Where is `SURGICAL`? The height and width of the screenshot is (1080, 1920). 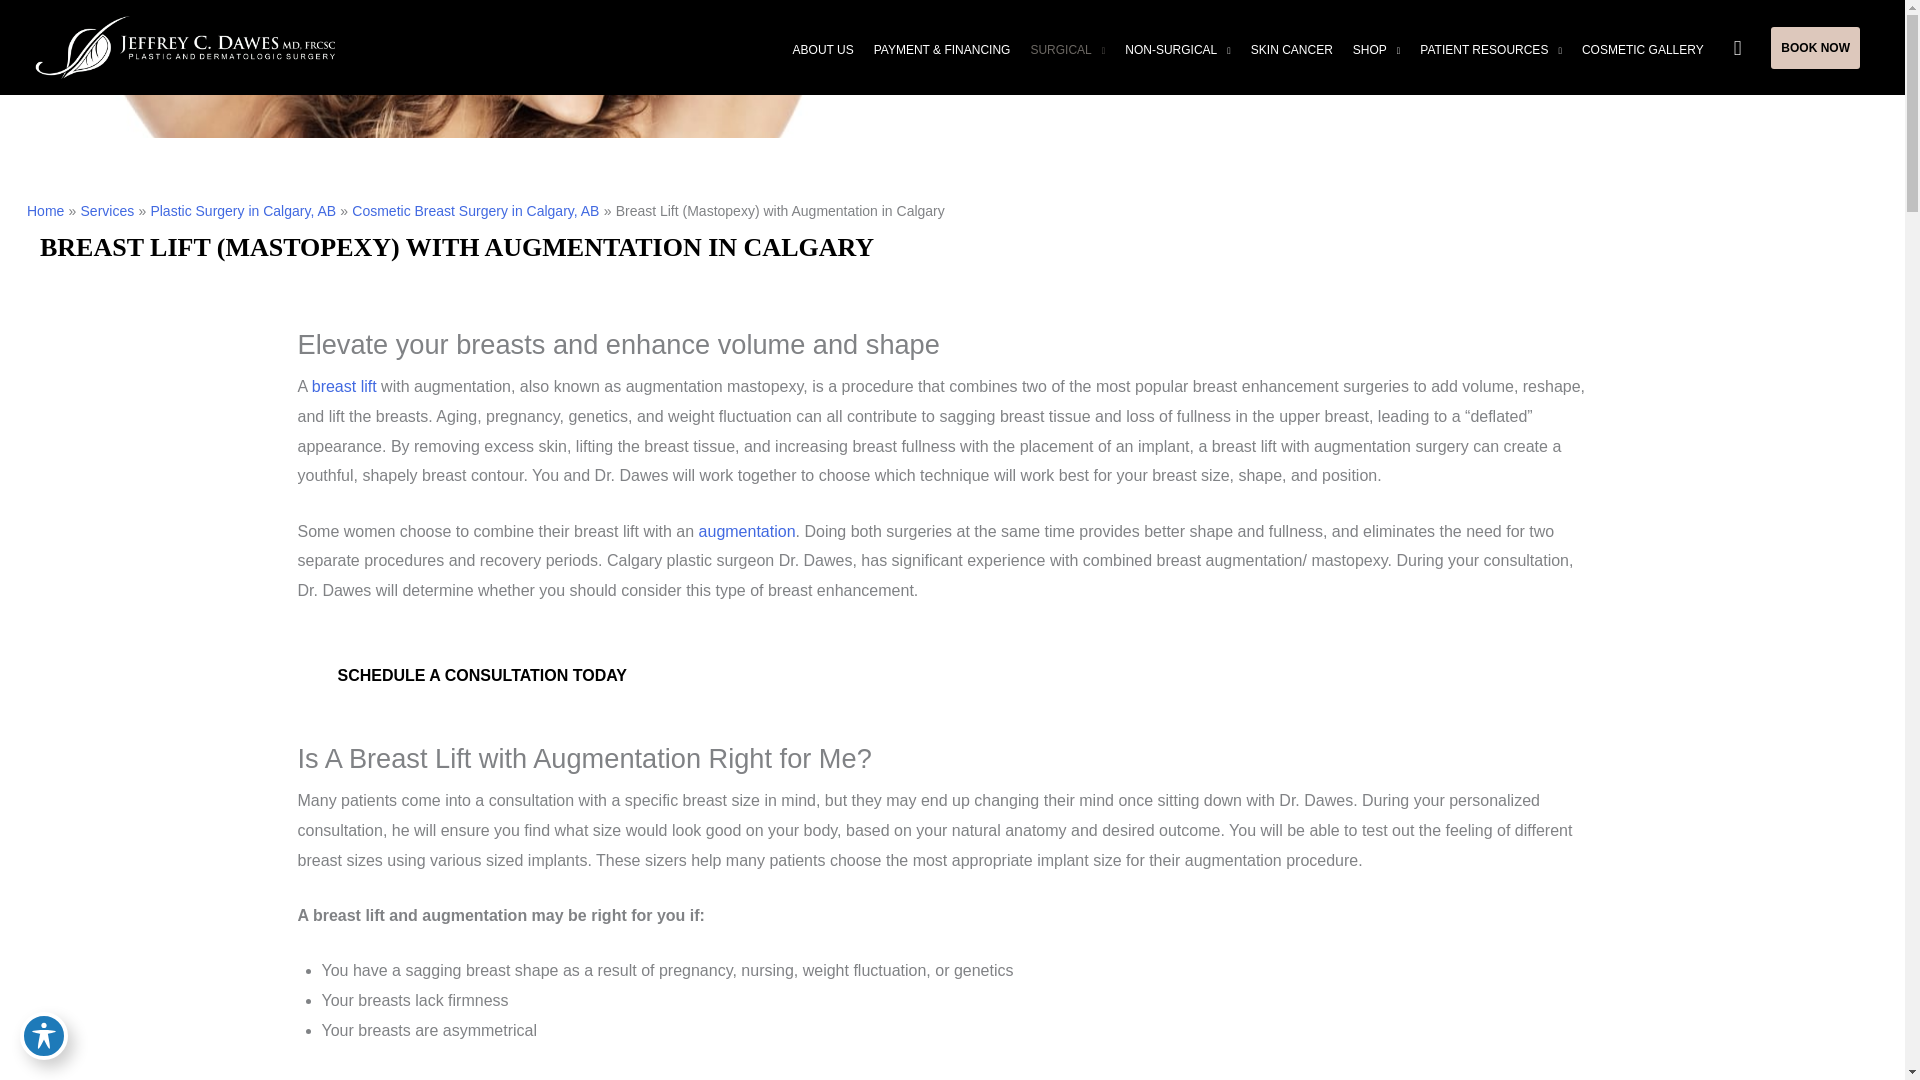 SURGICAL is located at coordinates (1067, 49).